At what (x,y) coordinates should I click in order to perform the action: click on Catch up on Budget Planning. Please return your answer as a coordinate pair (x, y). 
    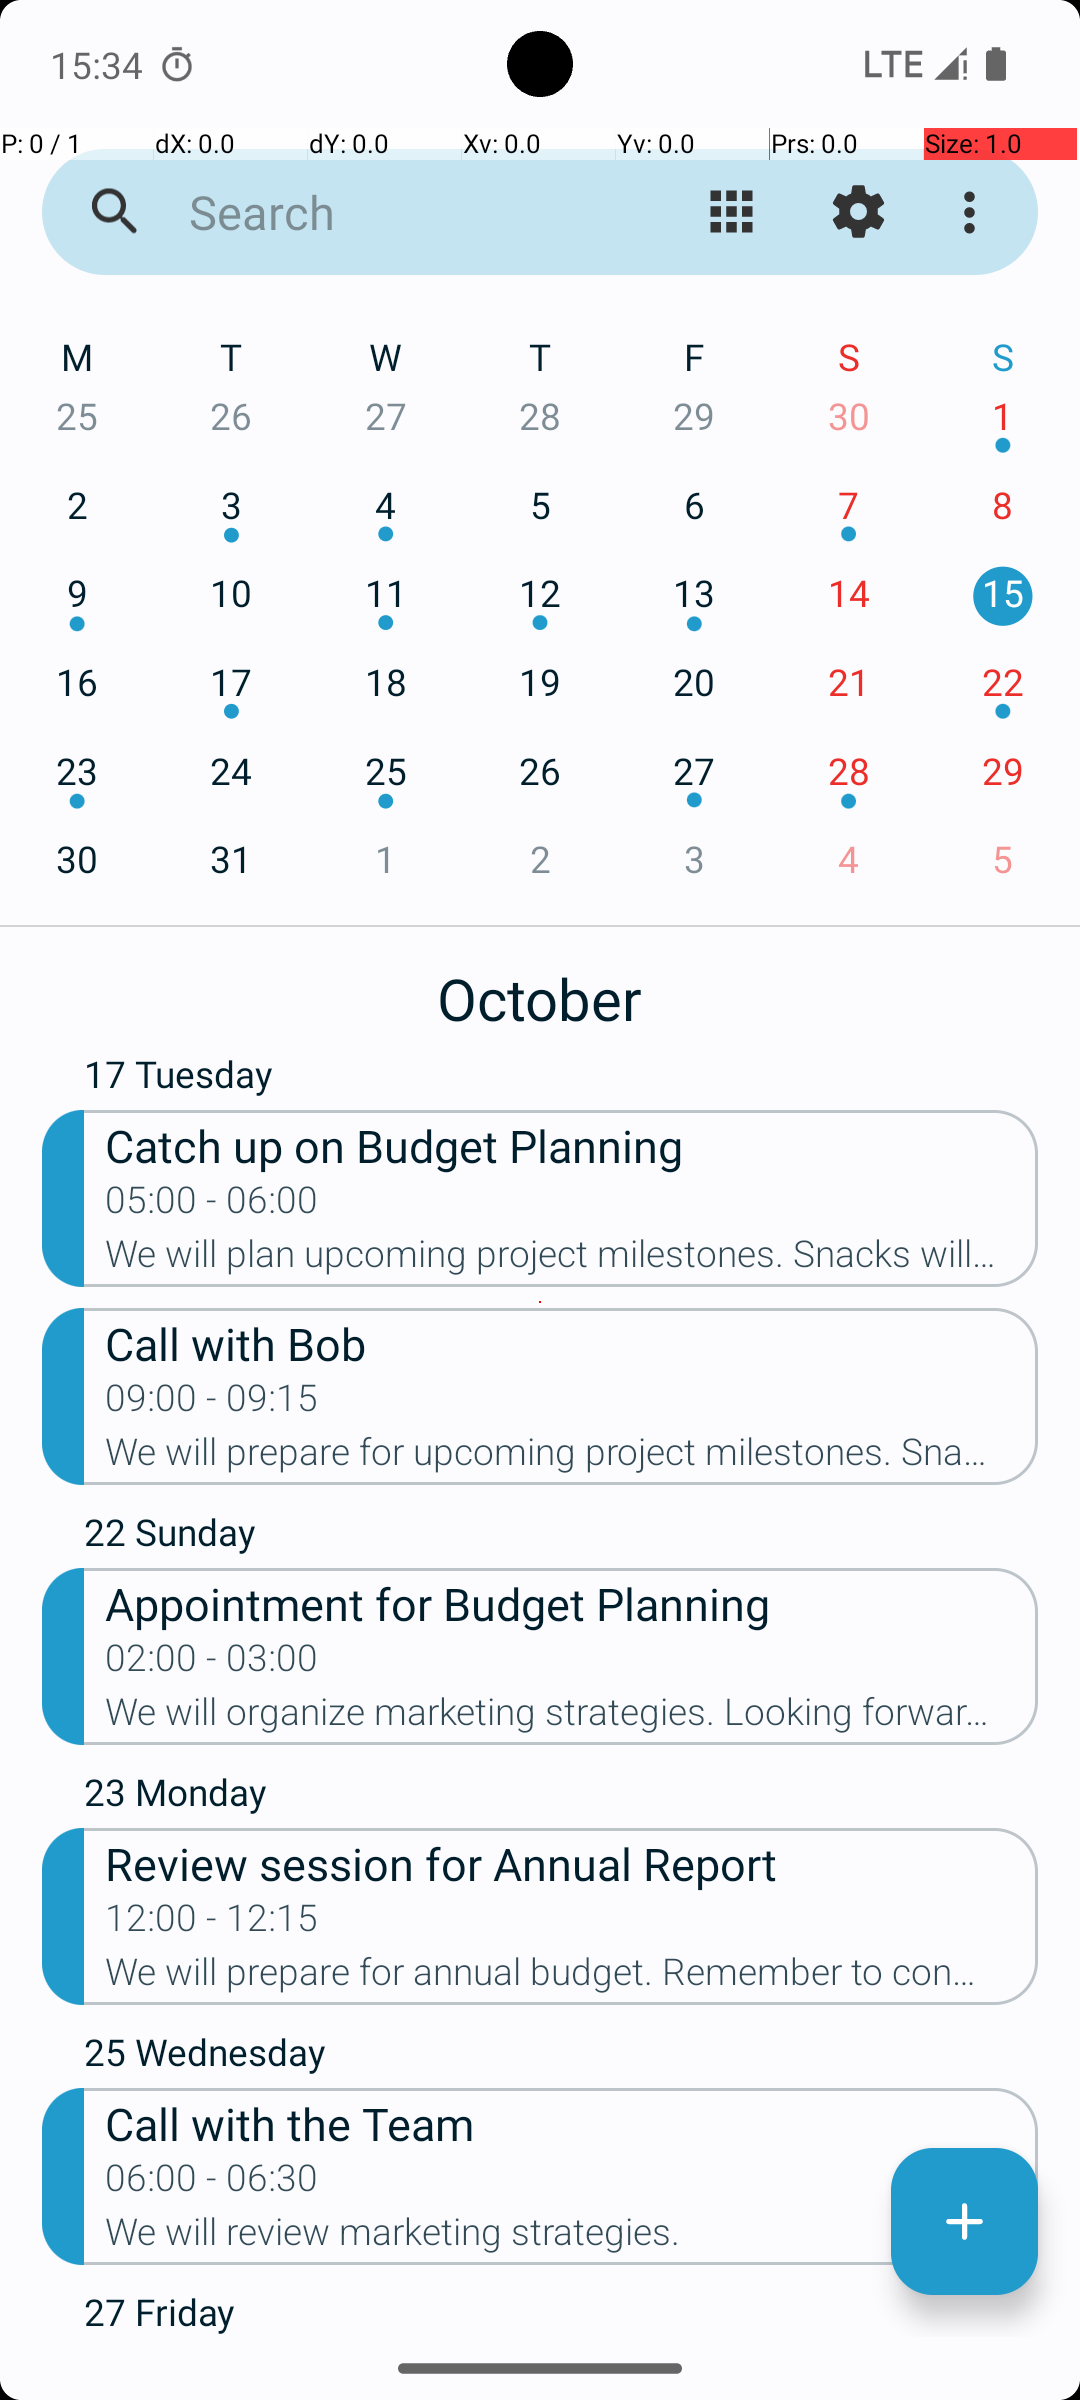
    Looking at the image, I should click on (572, 1144).